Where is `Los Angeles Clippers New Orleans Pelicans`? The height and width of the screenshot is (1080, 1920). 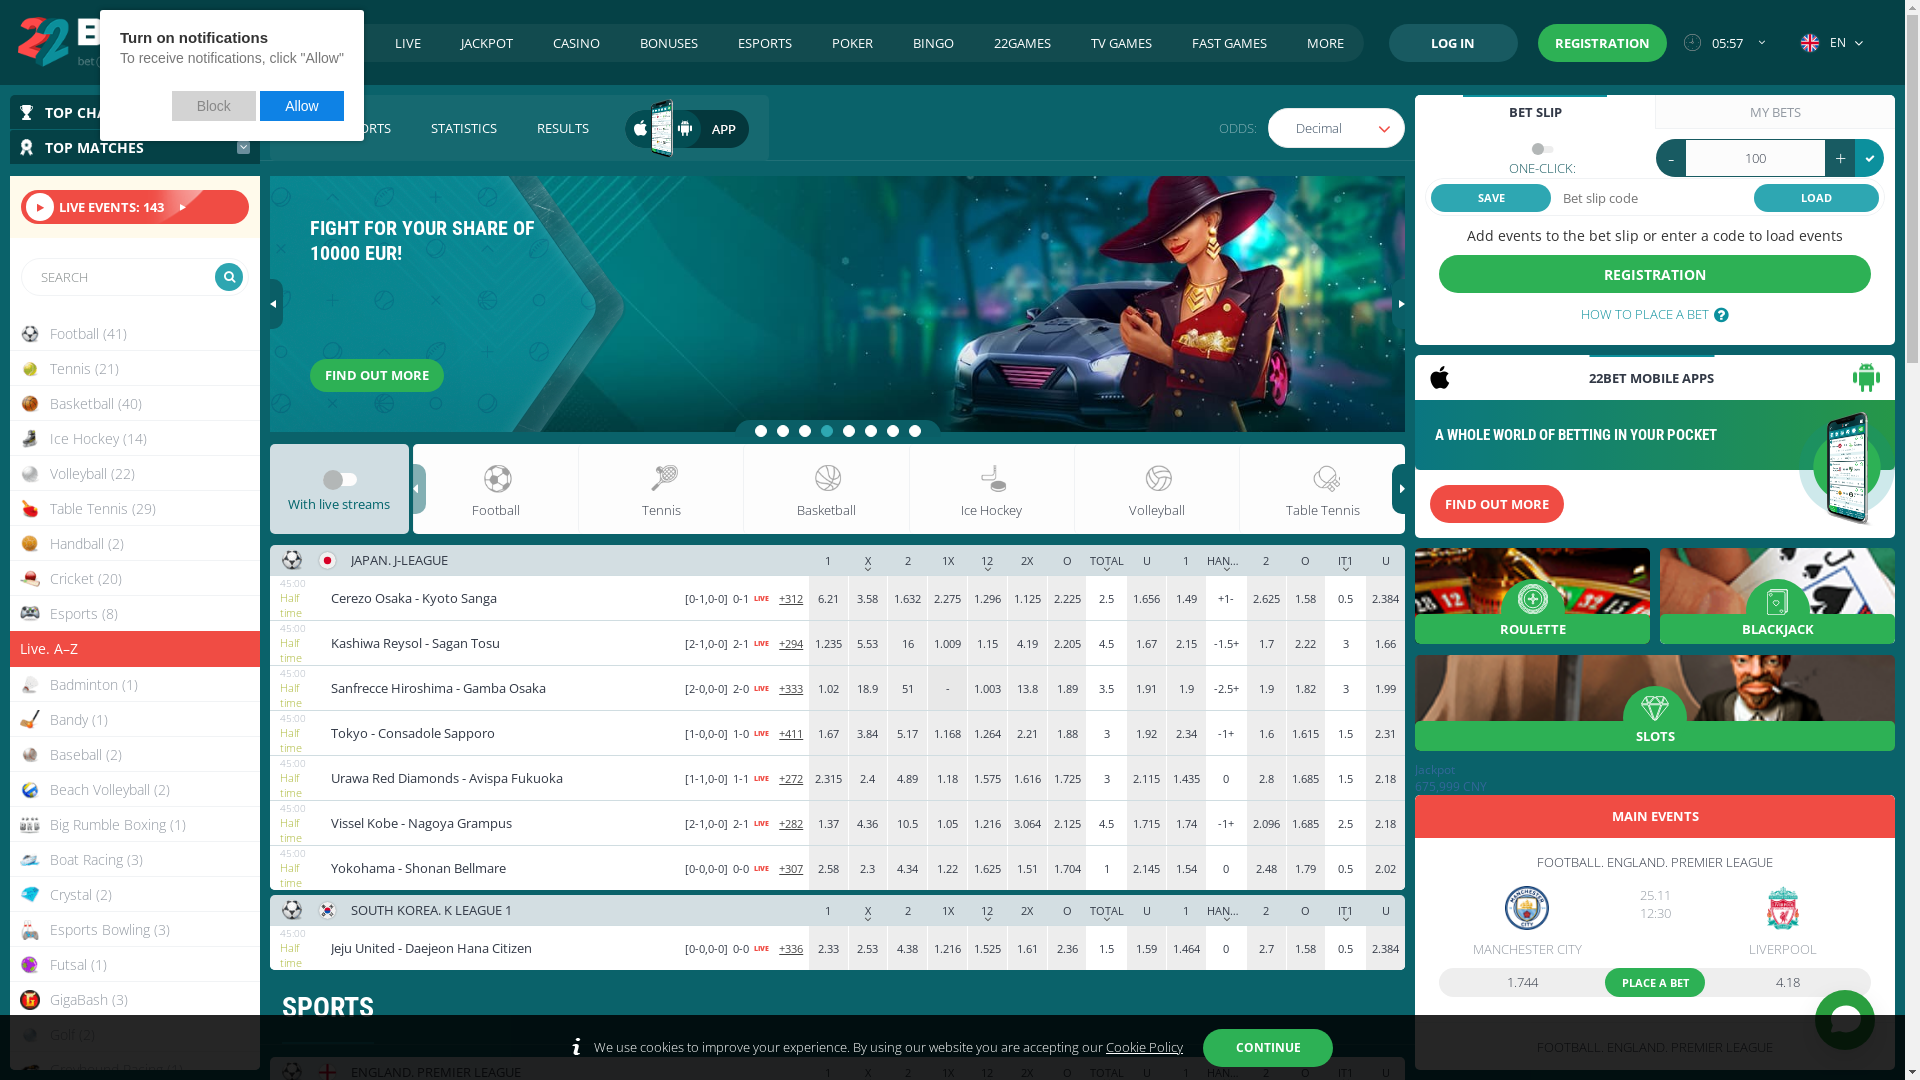
Los Angeles Clippers New Orleans Pelicans is located at coordinates (446, 1028).